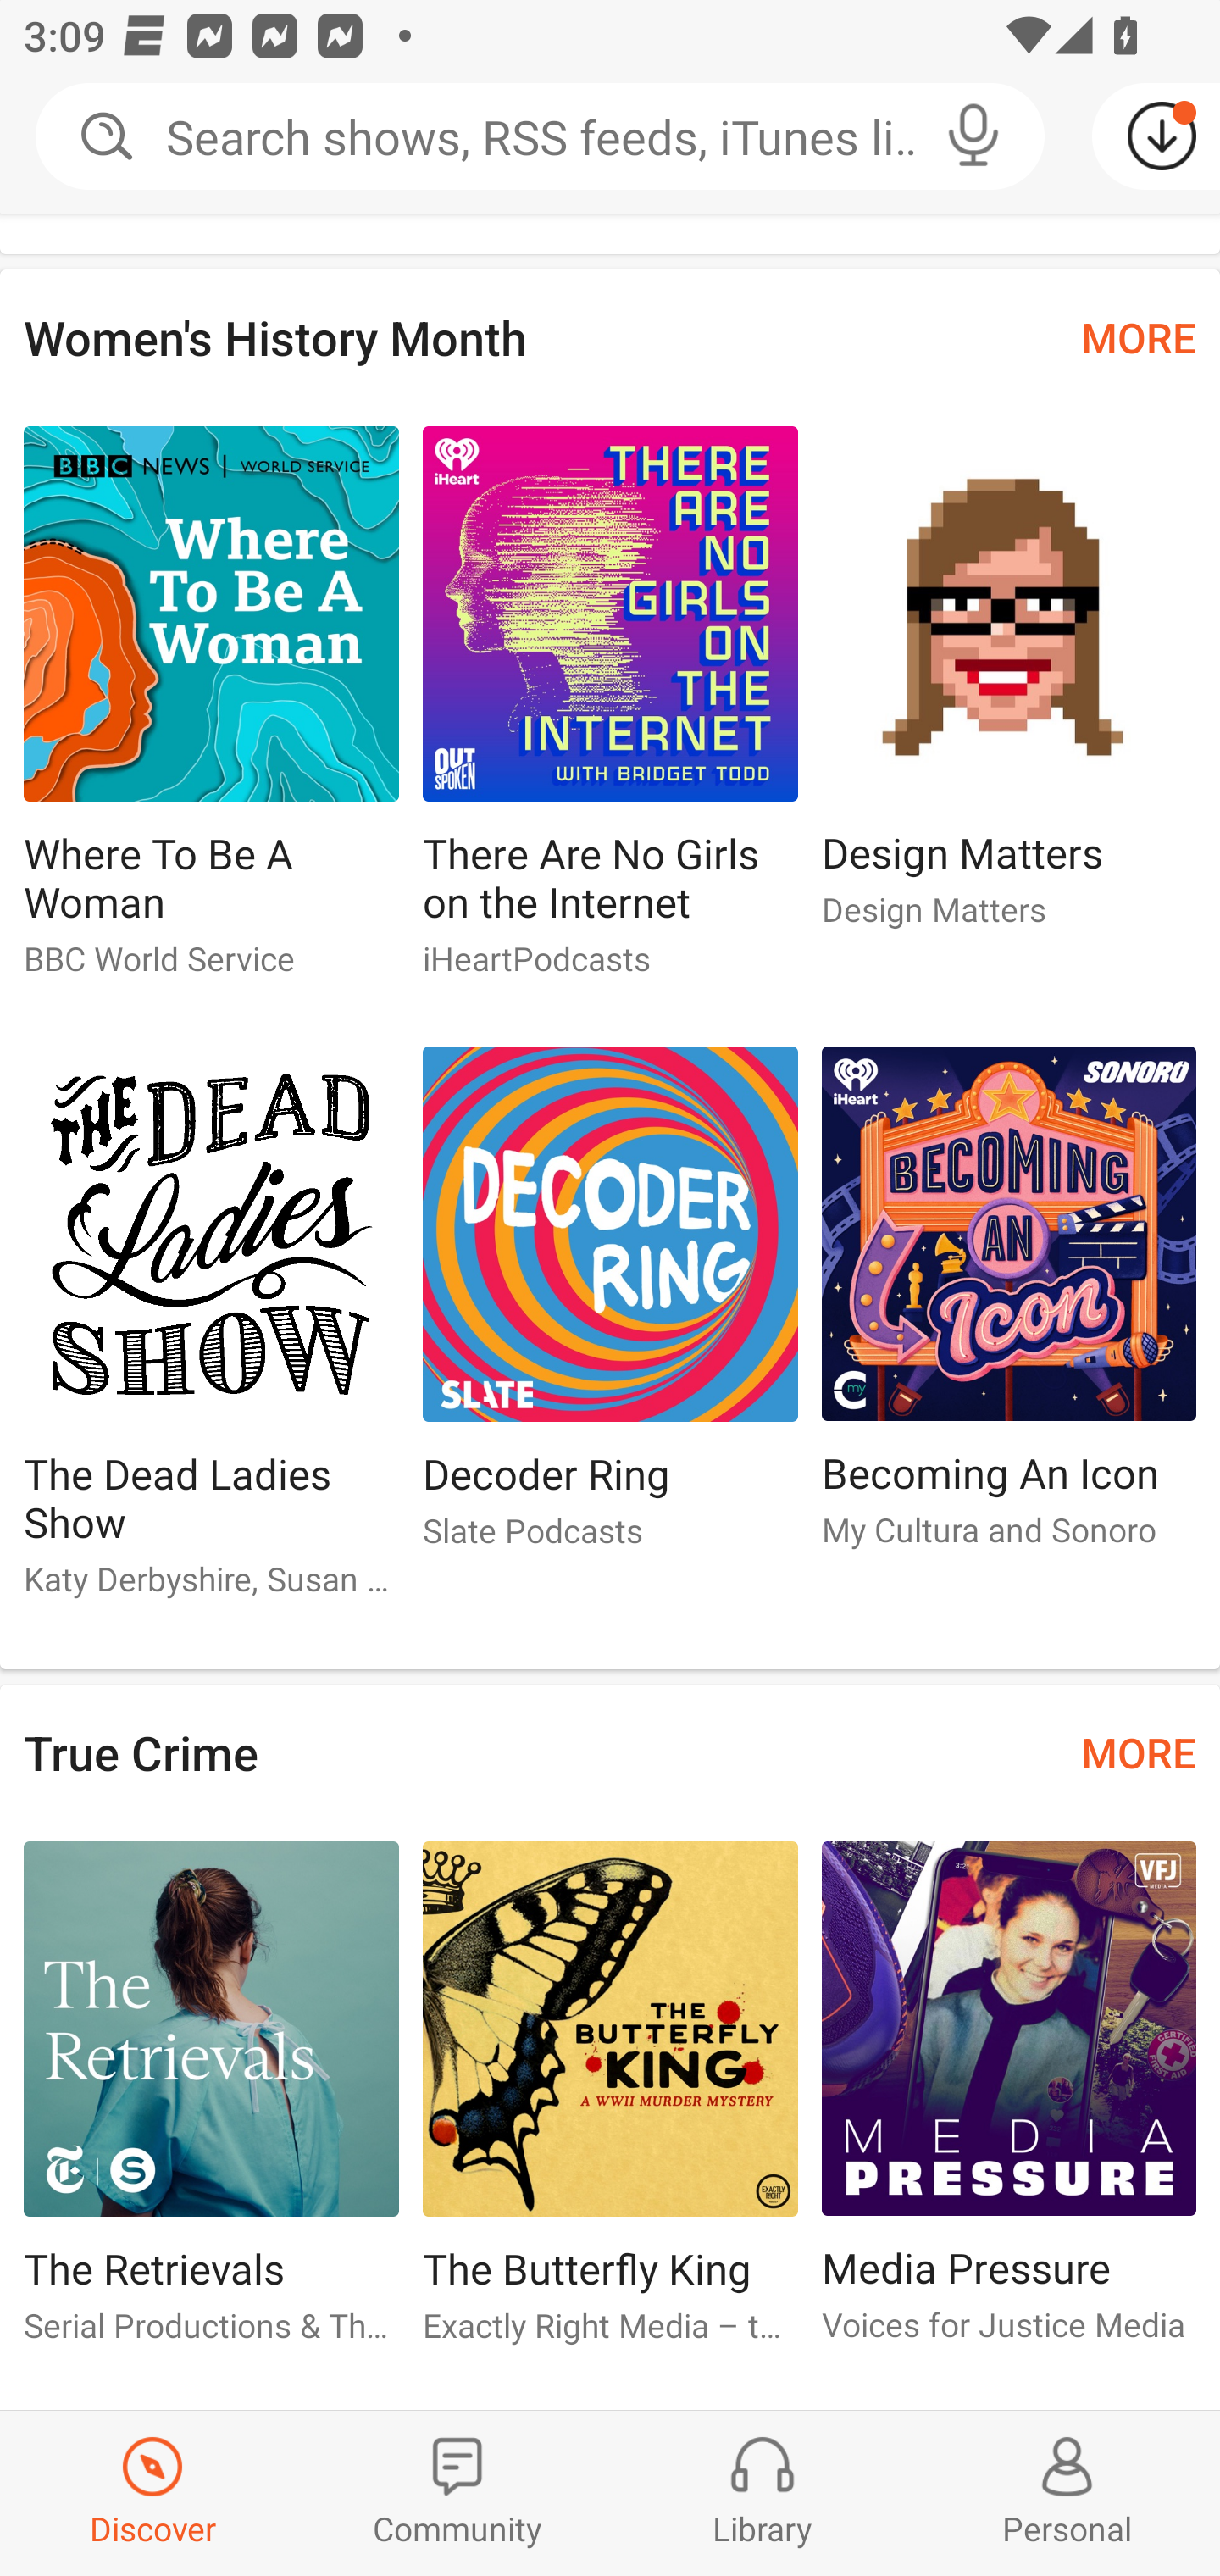 The image size is (1220, 2576). What do you see at coordinates (610, 1311) in the screenshot?
I see `Decoder Ring Decoder Ring Slate Podcasts` at bounding box center [610, 1311].